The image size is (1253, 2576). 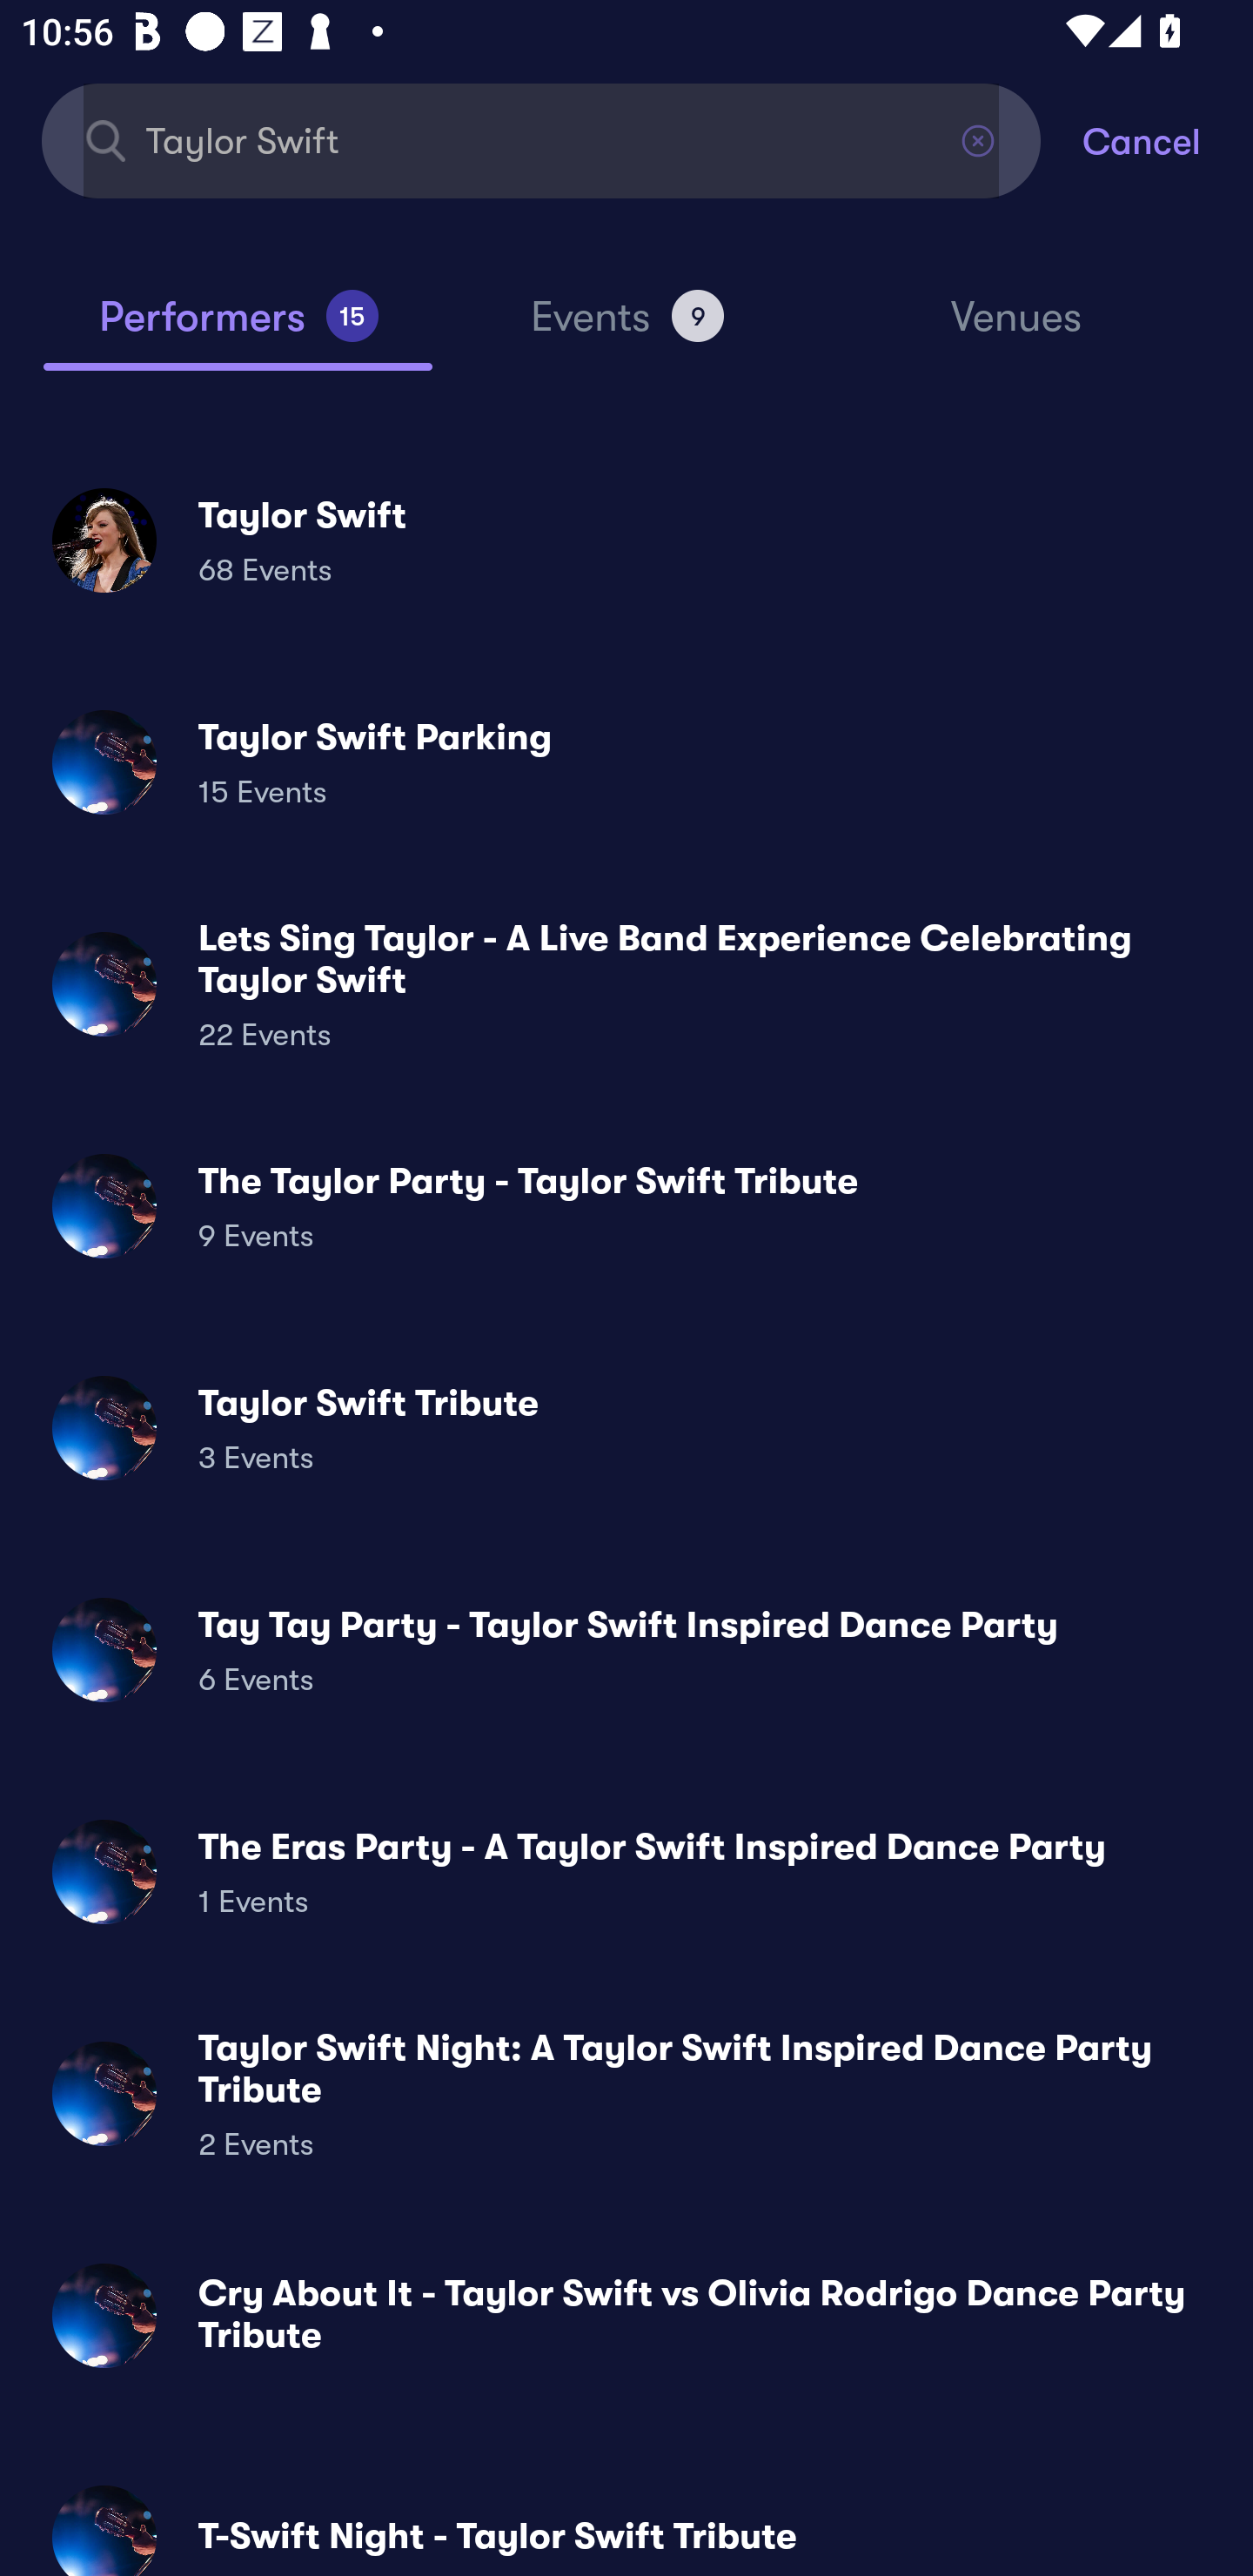 I want to click on T-Swift Night - Taylor Swift Tribute, so click(x=626, y=2518).